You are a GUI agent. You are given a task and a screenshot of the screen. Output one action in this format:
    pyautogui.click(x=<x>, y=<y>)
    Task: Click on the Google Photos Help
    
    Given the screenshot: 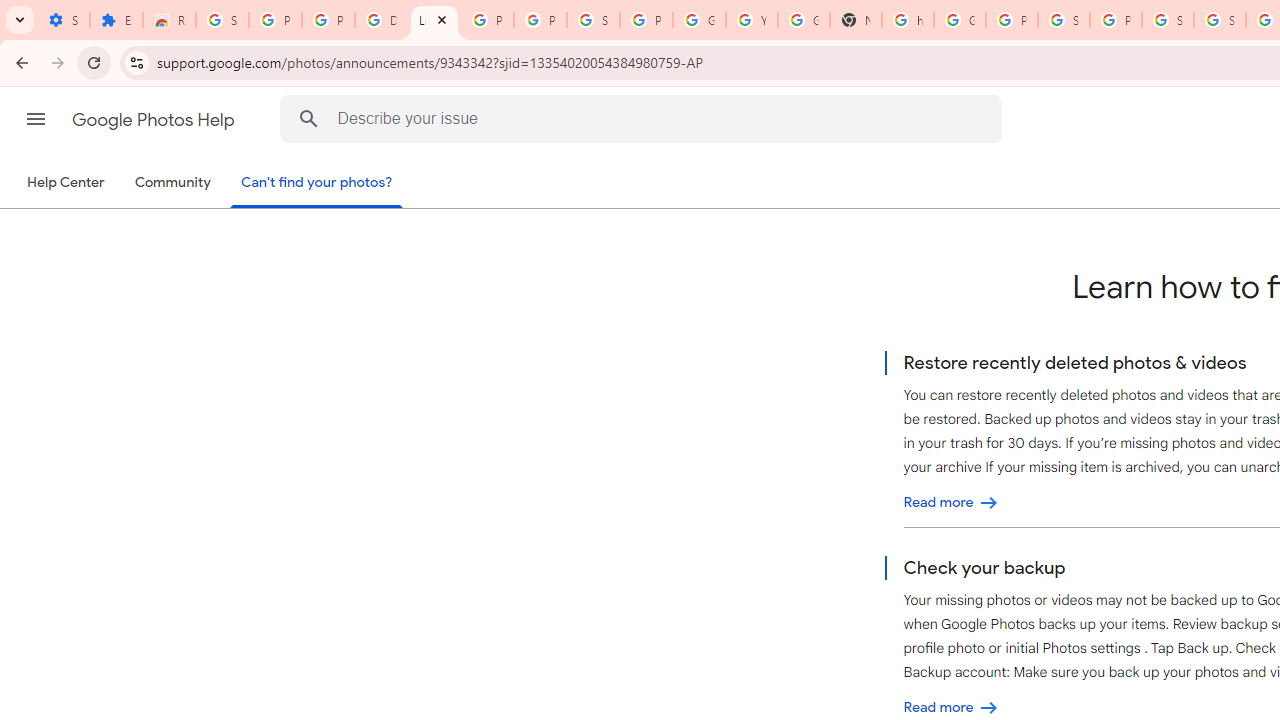 What is the action you would take?
    pyautogui.click(x=155, y=120)
    